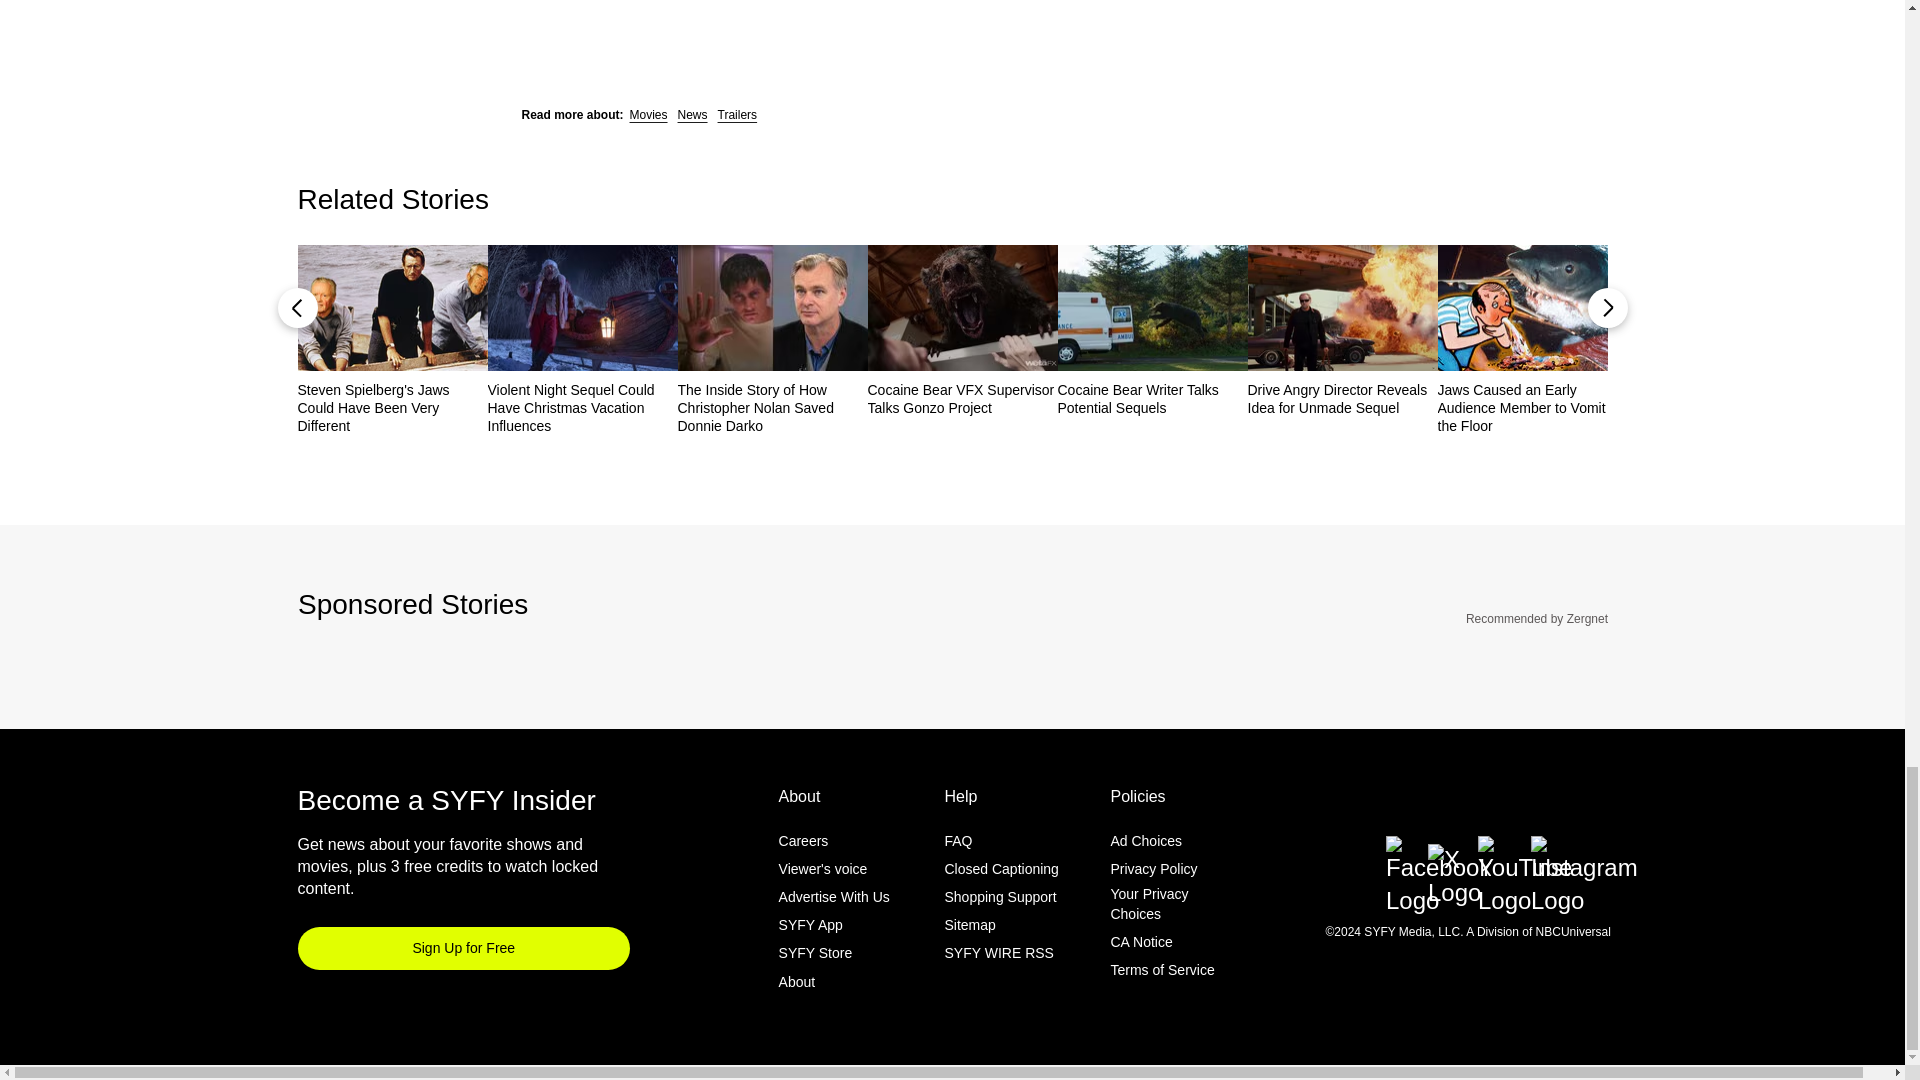 The height and width of the screenshot is (1080, 1920). What do you see at coordinates (692, 115) in the screenshot?
I see `News` at bounding box center [692, 115].